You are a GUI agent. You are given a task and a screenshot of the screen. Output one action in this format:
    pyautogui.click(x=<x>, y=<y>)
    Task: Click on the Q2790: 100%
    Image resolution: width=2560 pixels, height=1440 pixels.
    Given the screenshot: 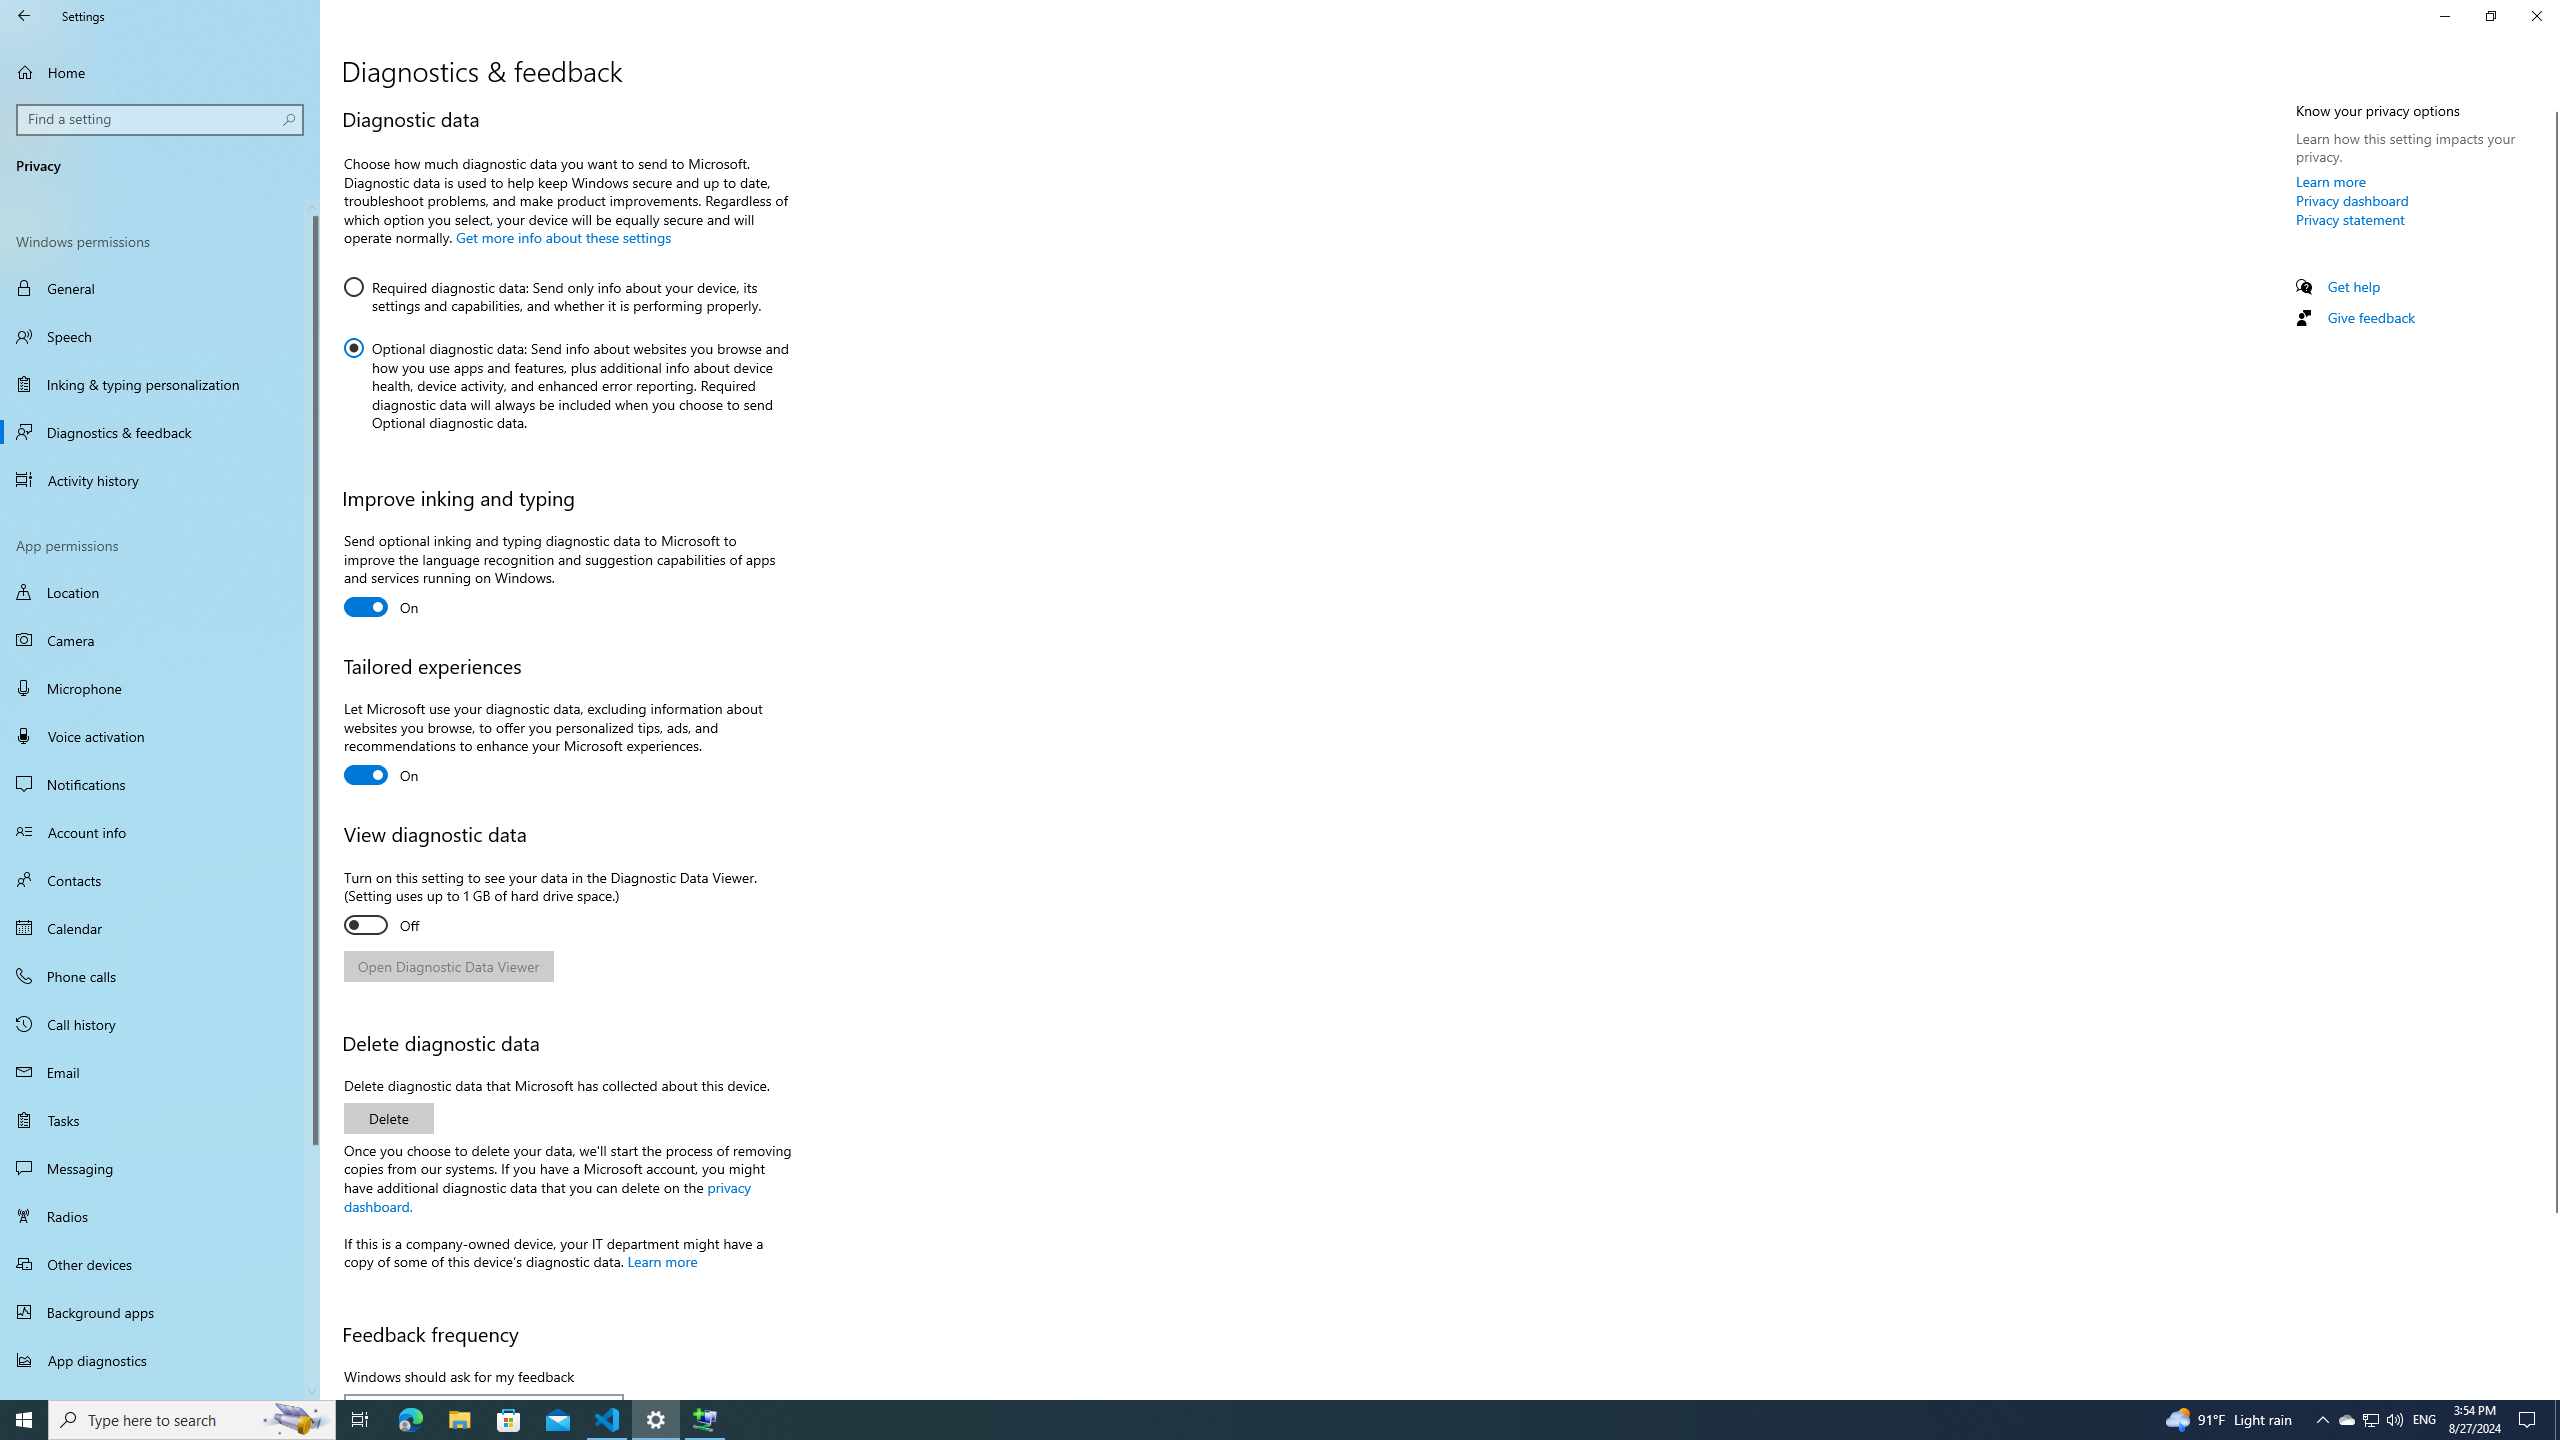 What is the action you would take?
    pyautogui.click(x=2394, y=1420)
    